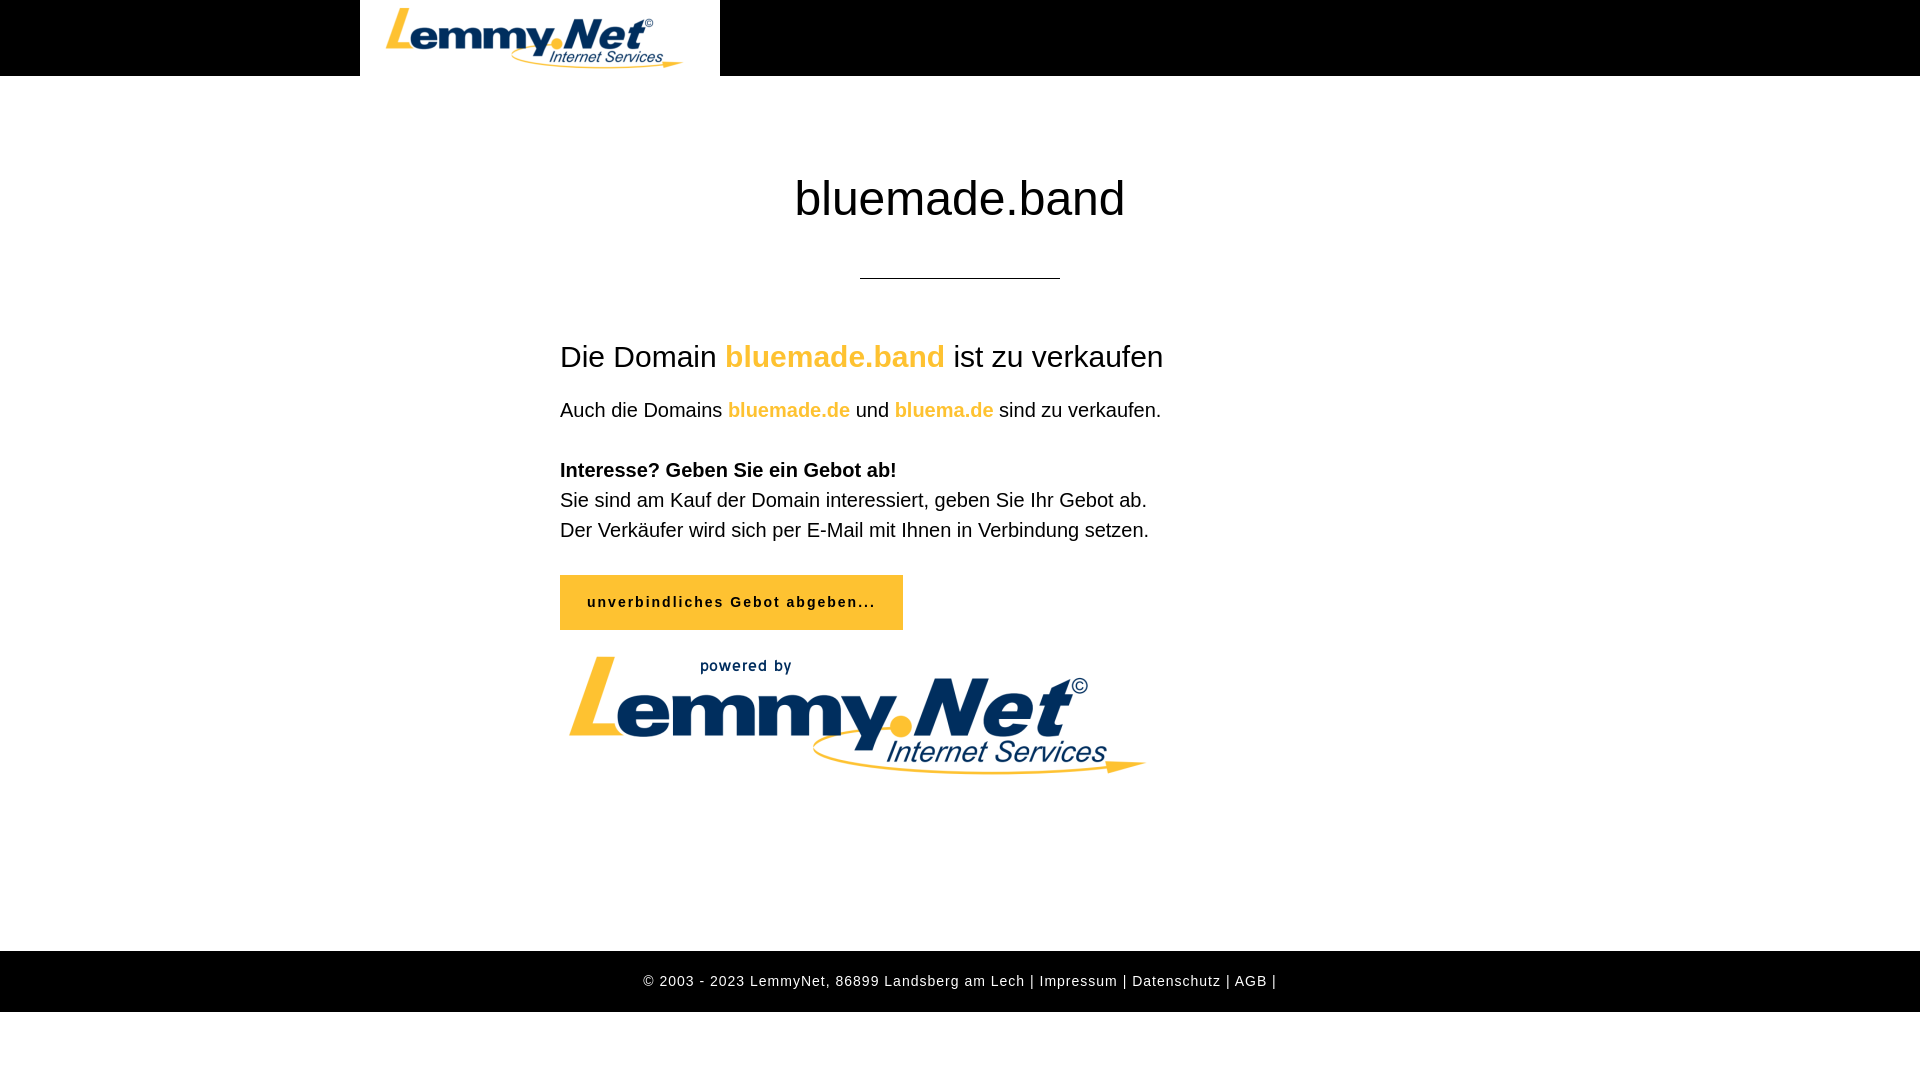  I want to click on bluemade.de, so click(789, 410).